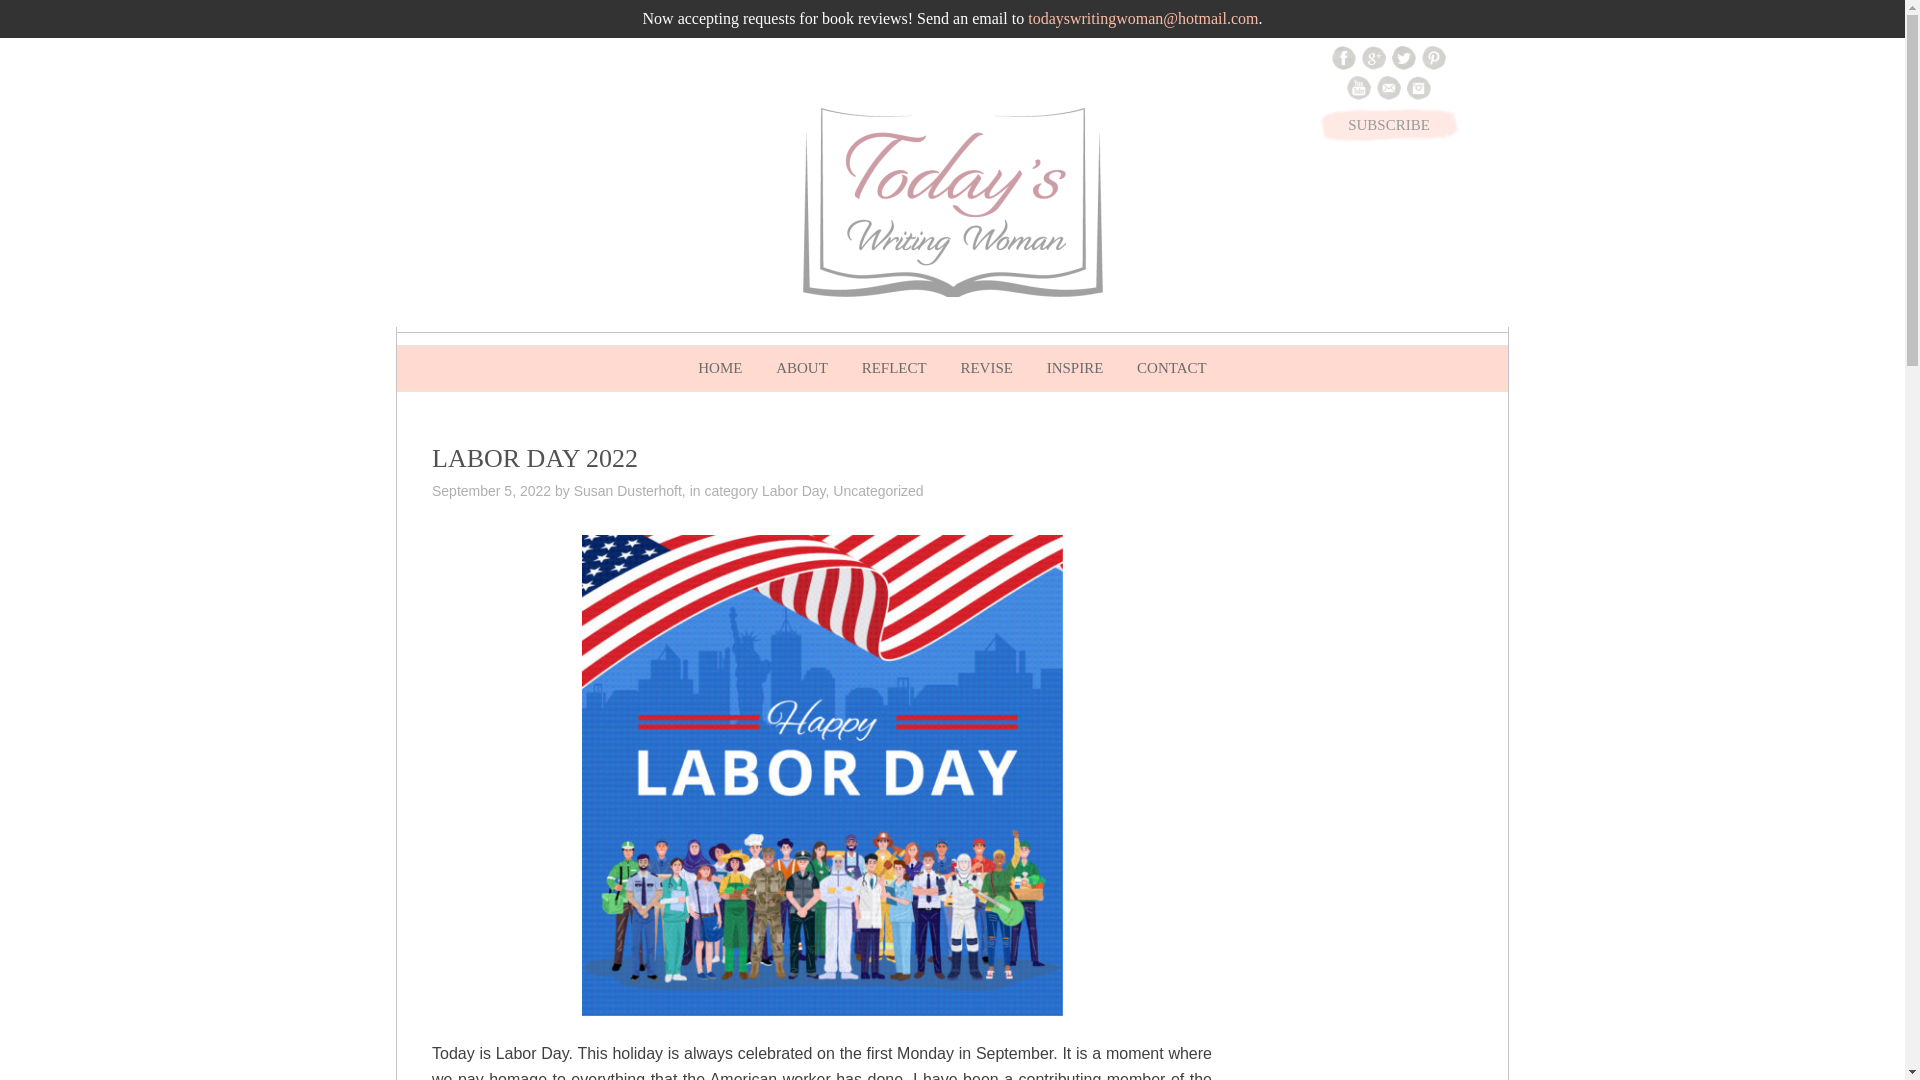  What do you see at coordinates (986, 368) in the screenshot?
I see `REVISE` at bounding box center [986, 368].